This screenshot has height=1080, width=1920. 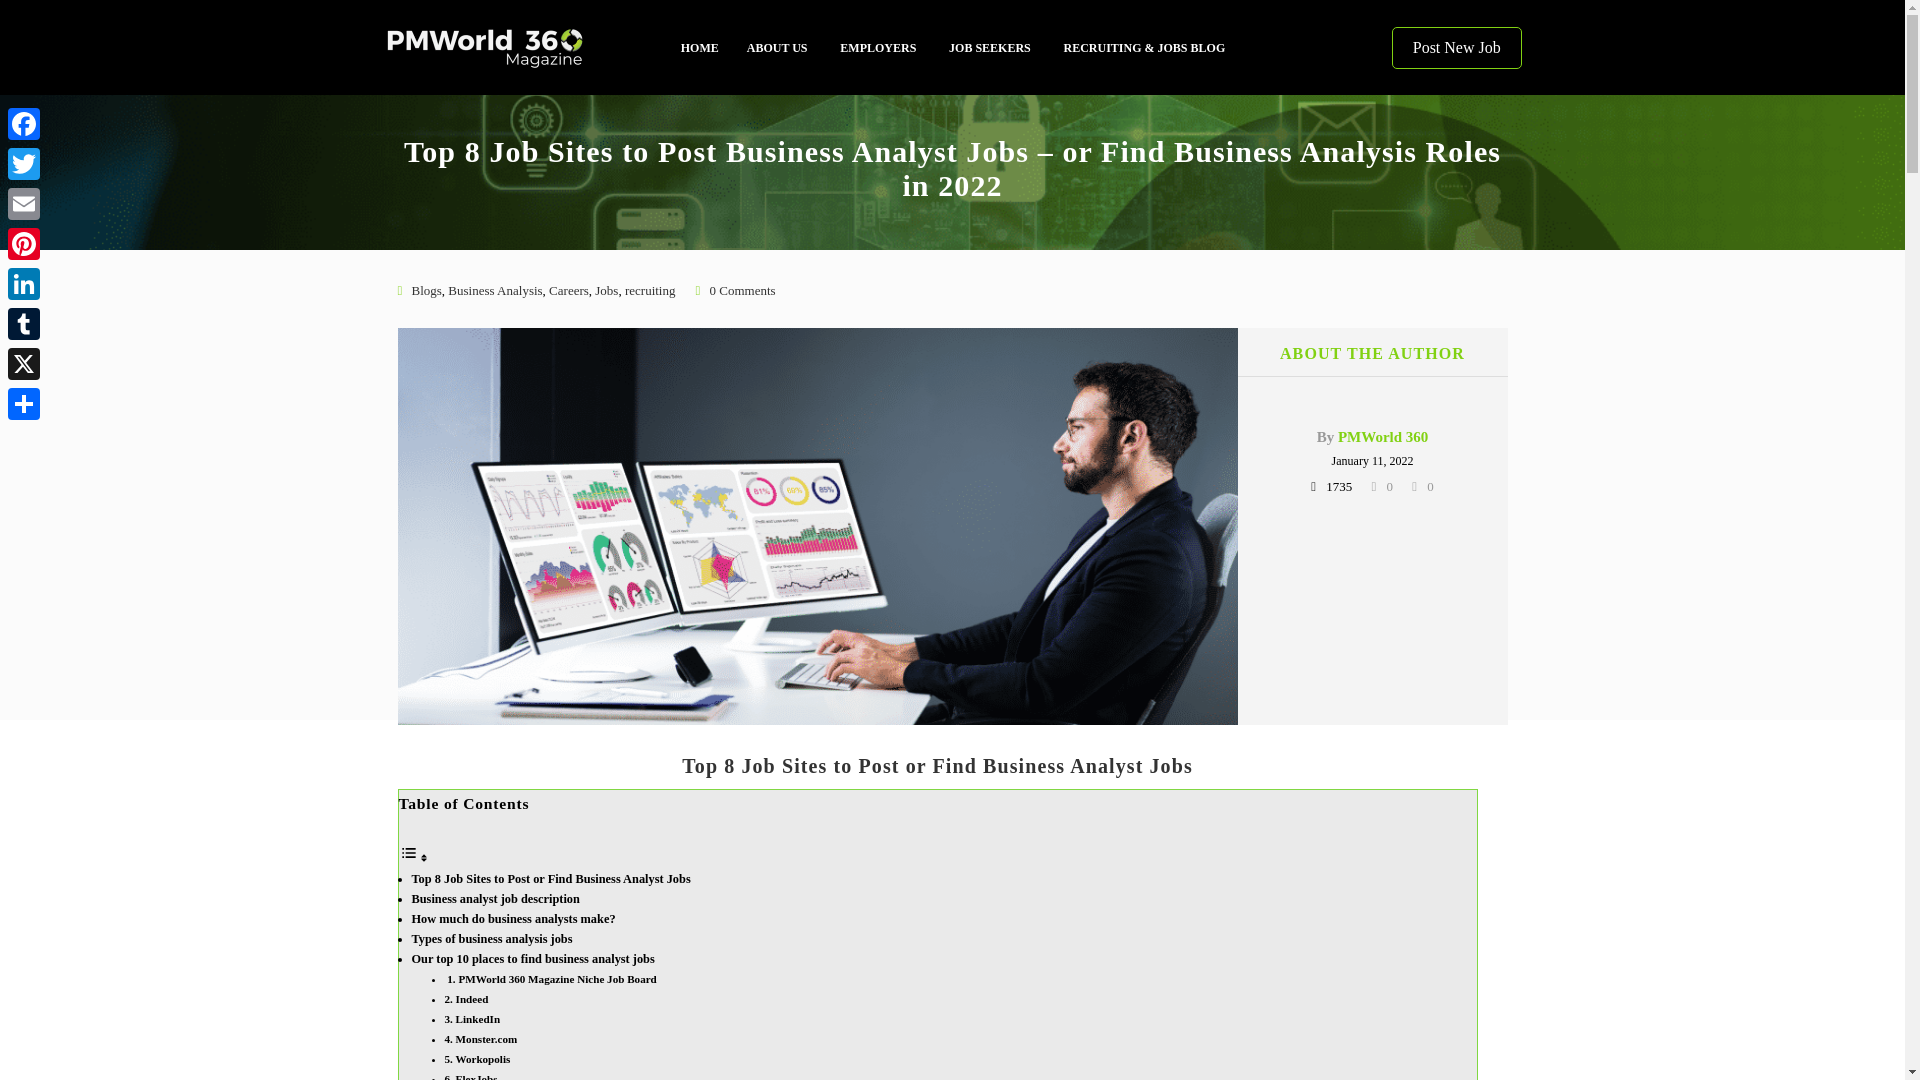 What do you see at coordinates (990, 47) in the screenshot?
I see `JOB SEEKERS` at bounding box center [990, 47].